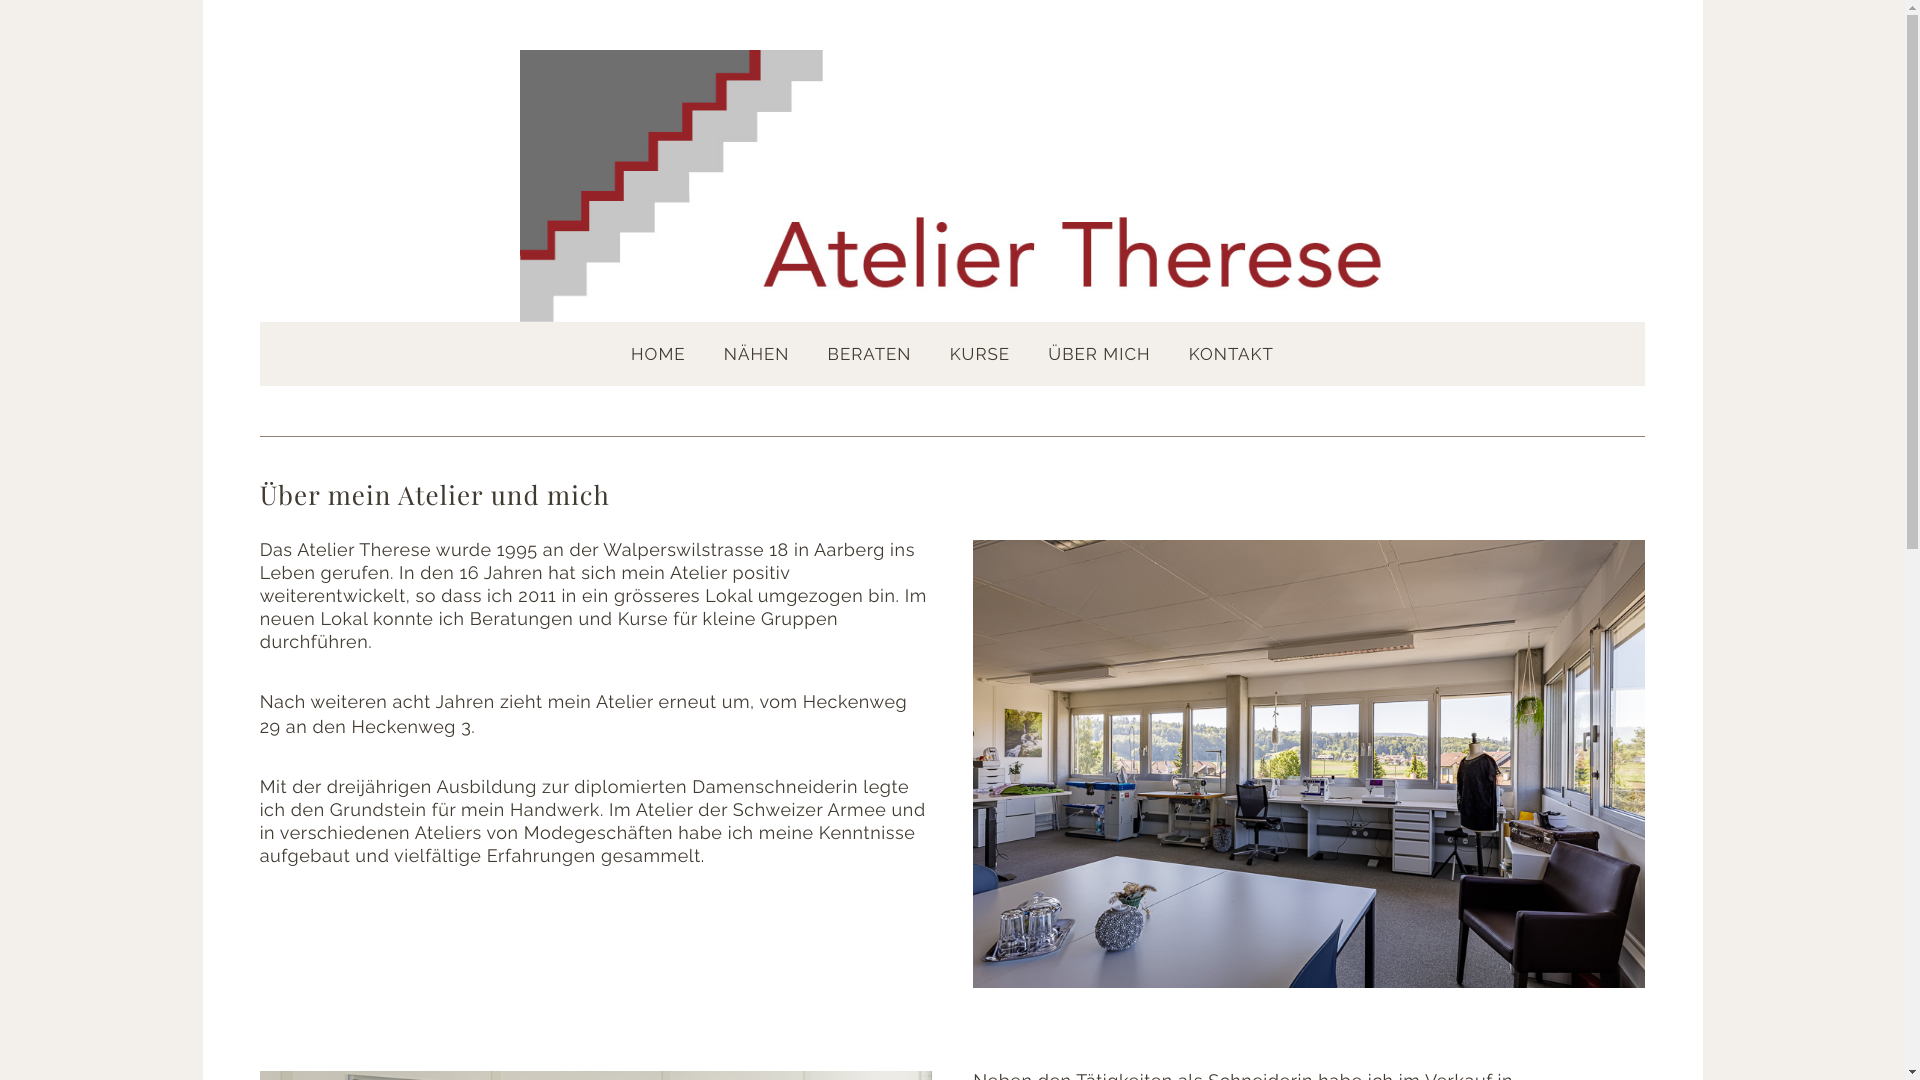 The height and width of the screenshot is (1080, 1920). What do you see at coordinates (1232, 354) in the screenshot?
I see `KONTAKT` at bounding box center [1232, 354].